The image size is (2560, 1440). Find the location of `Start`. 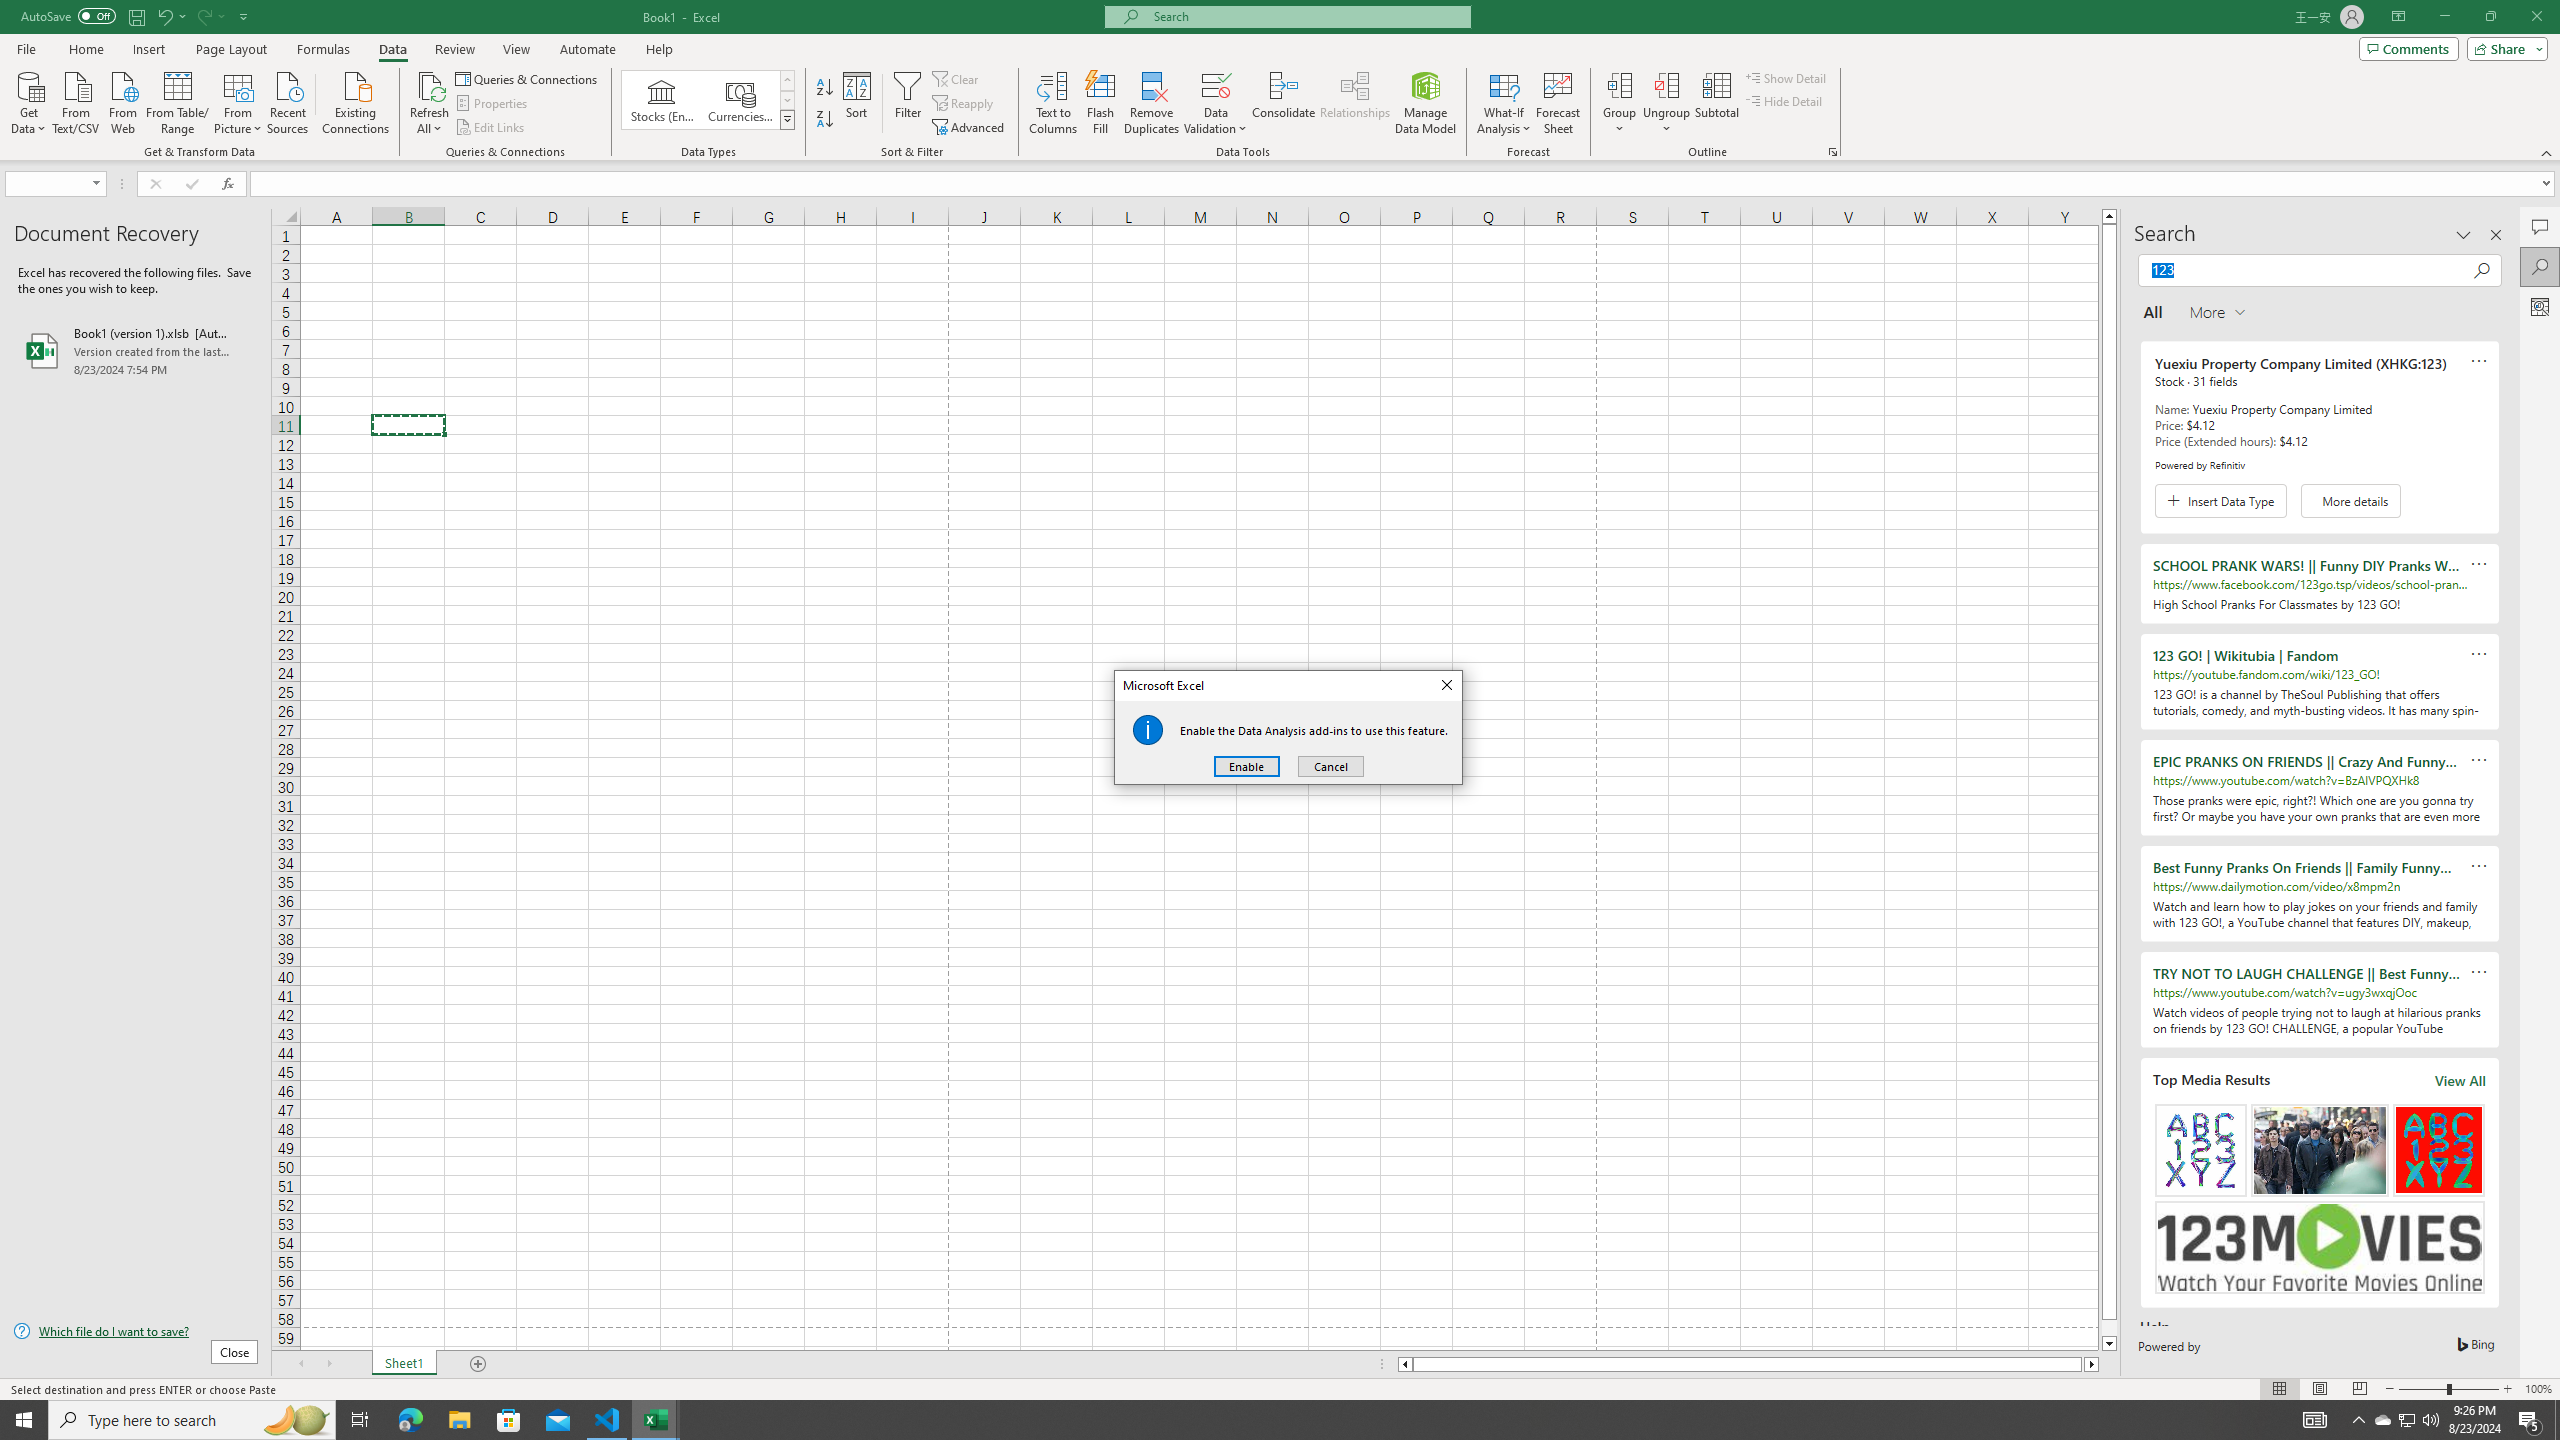

Start is located at coordinates (24, 1420).